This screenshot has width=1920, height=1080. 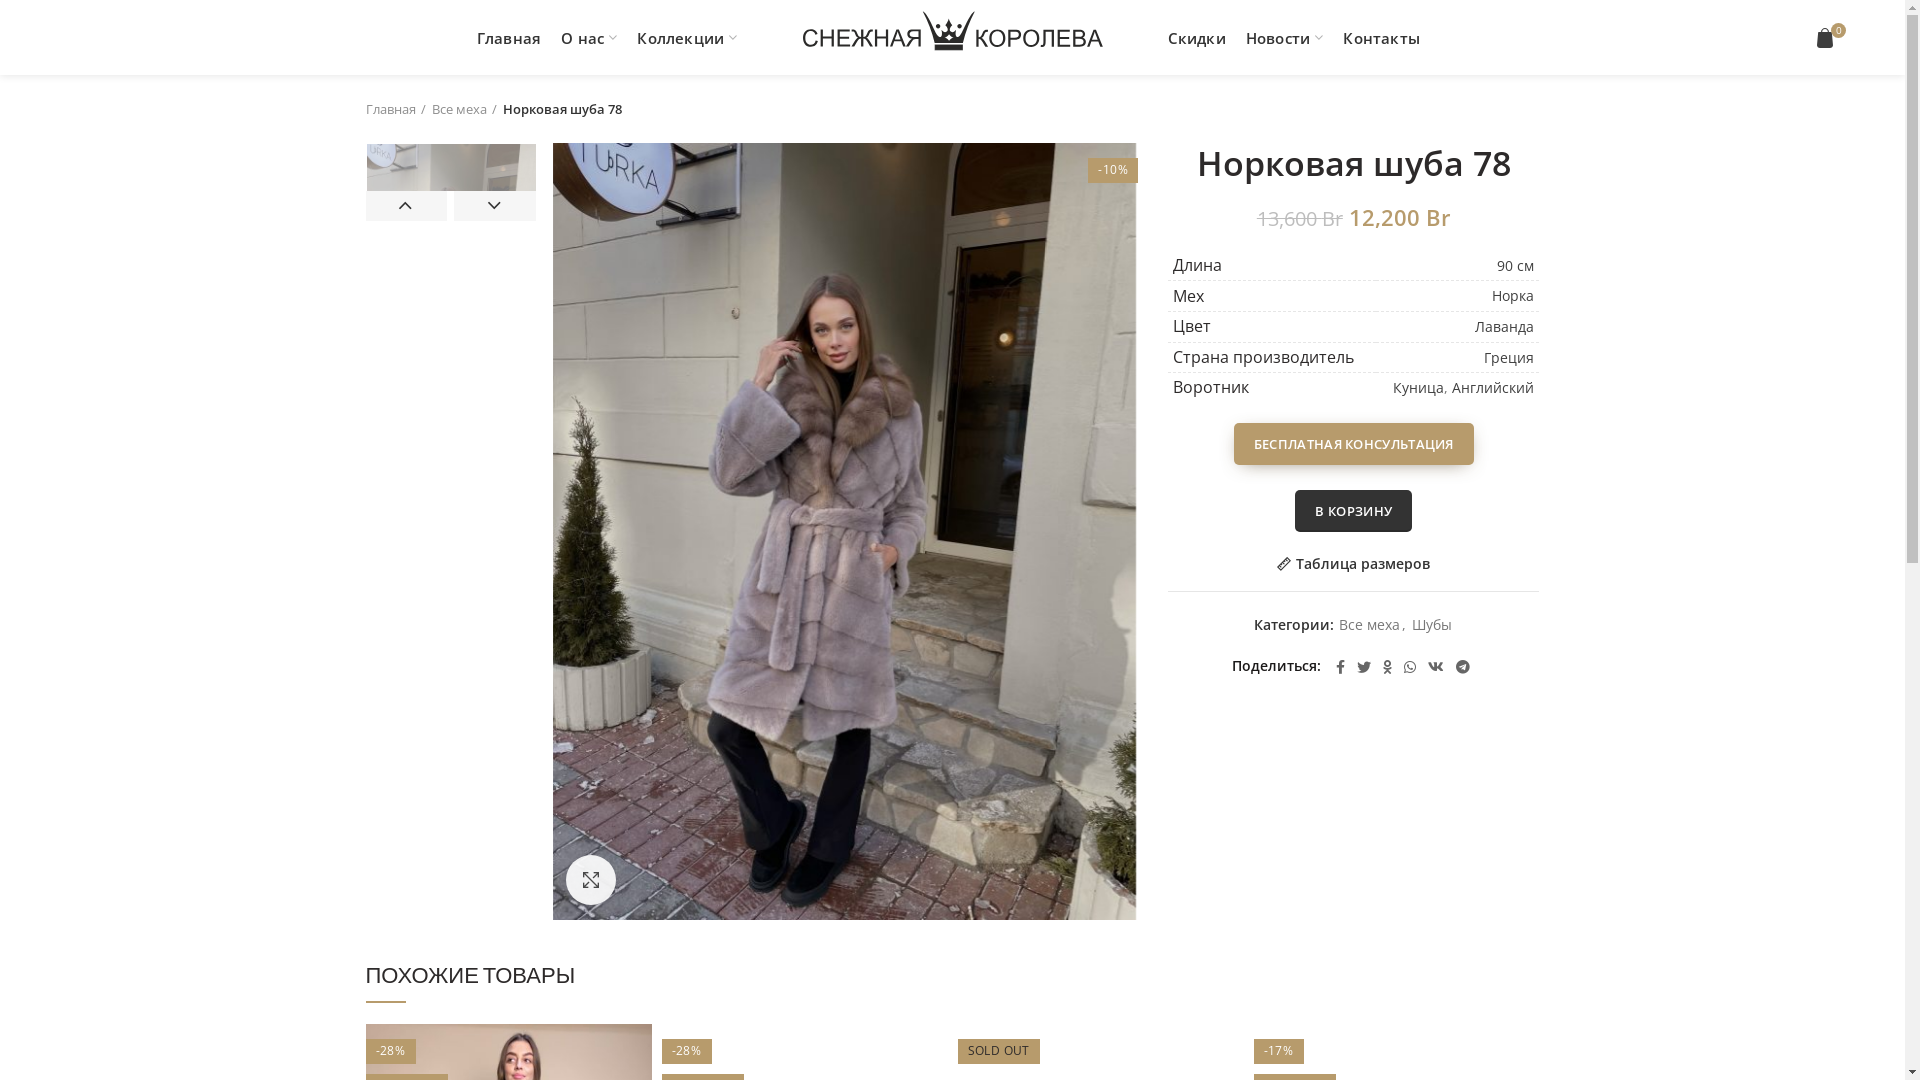 What do you see at coordinates (407, 206) in the screenshot?
I see `PREVIOUS` at bounding box center [407, 206].